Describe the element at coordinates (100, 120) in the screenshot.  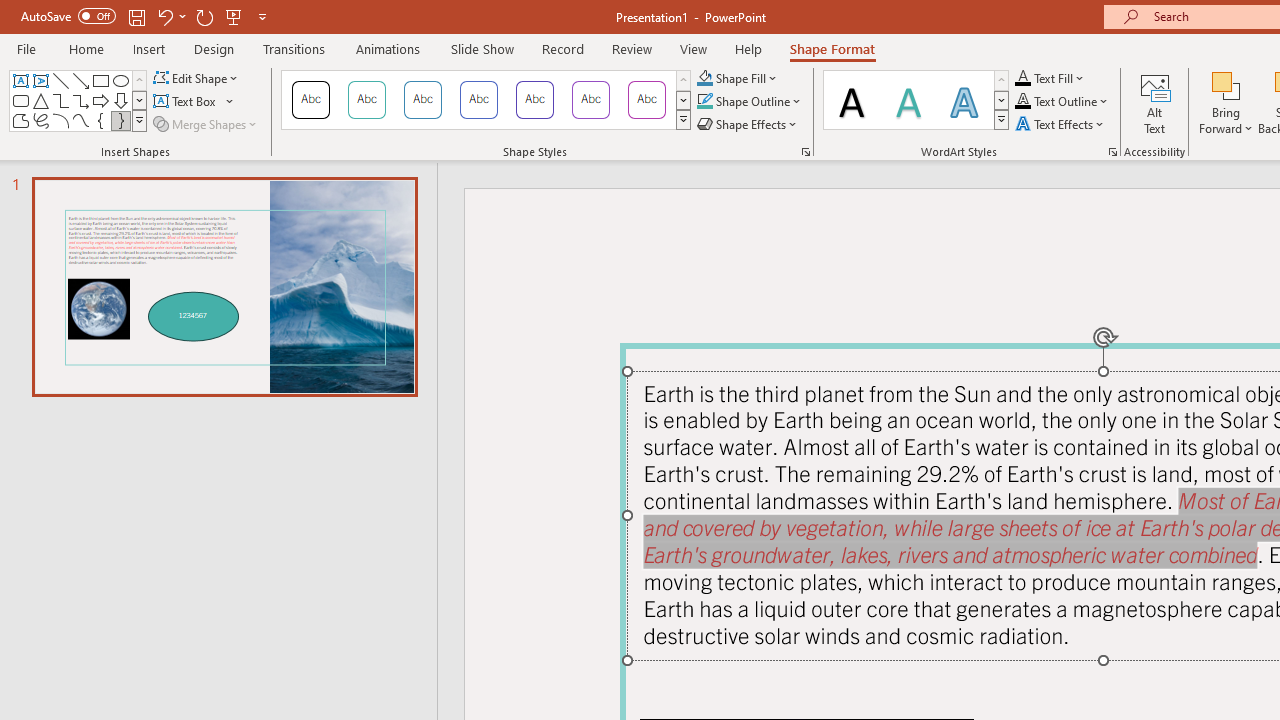
I see `Left Brace` at that location.